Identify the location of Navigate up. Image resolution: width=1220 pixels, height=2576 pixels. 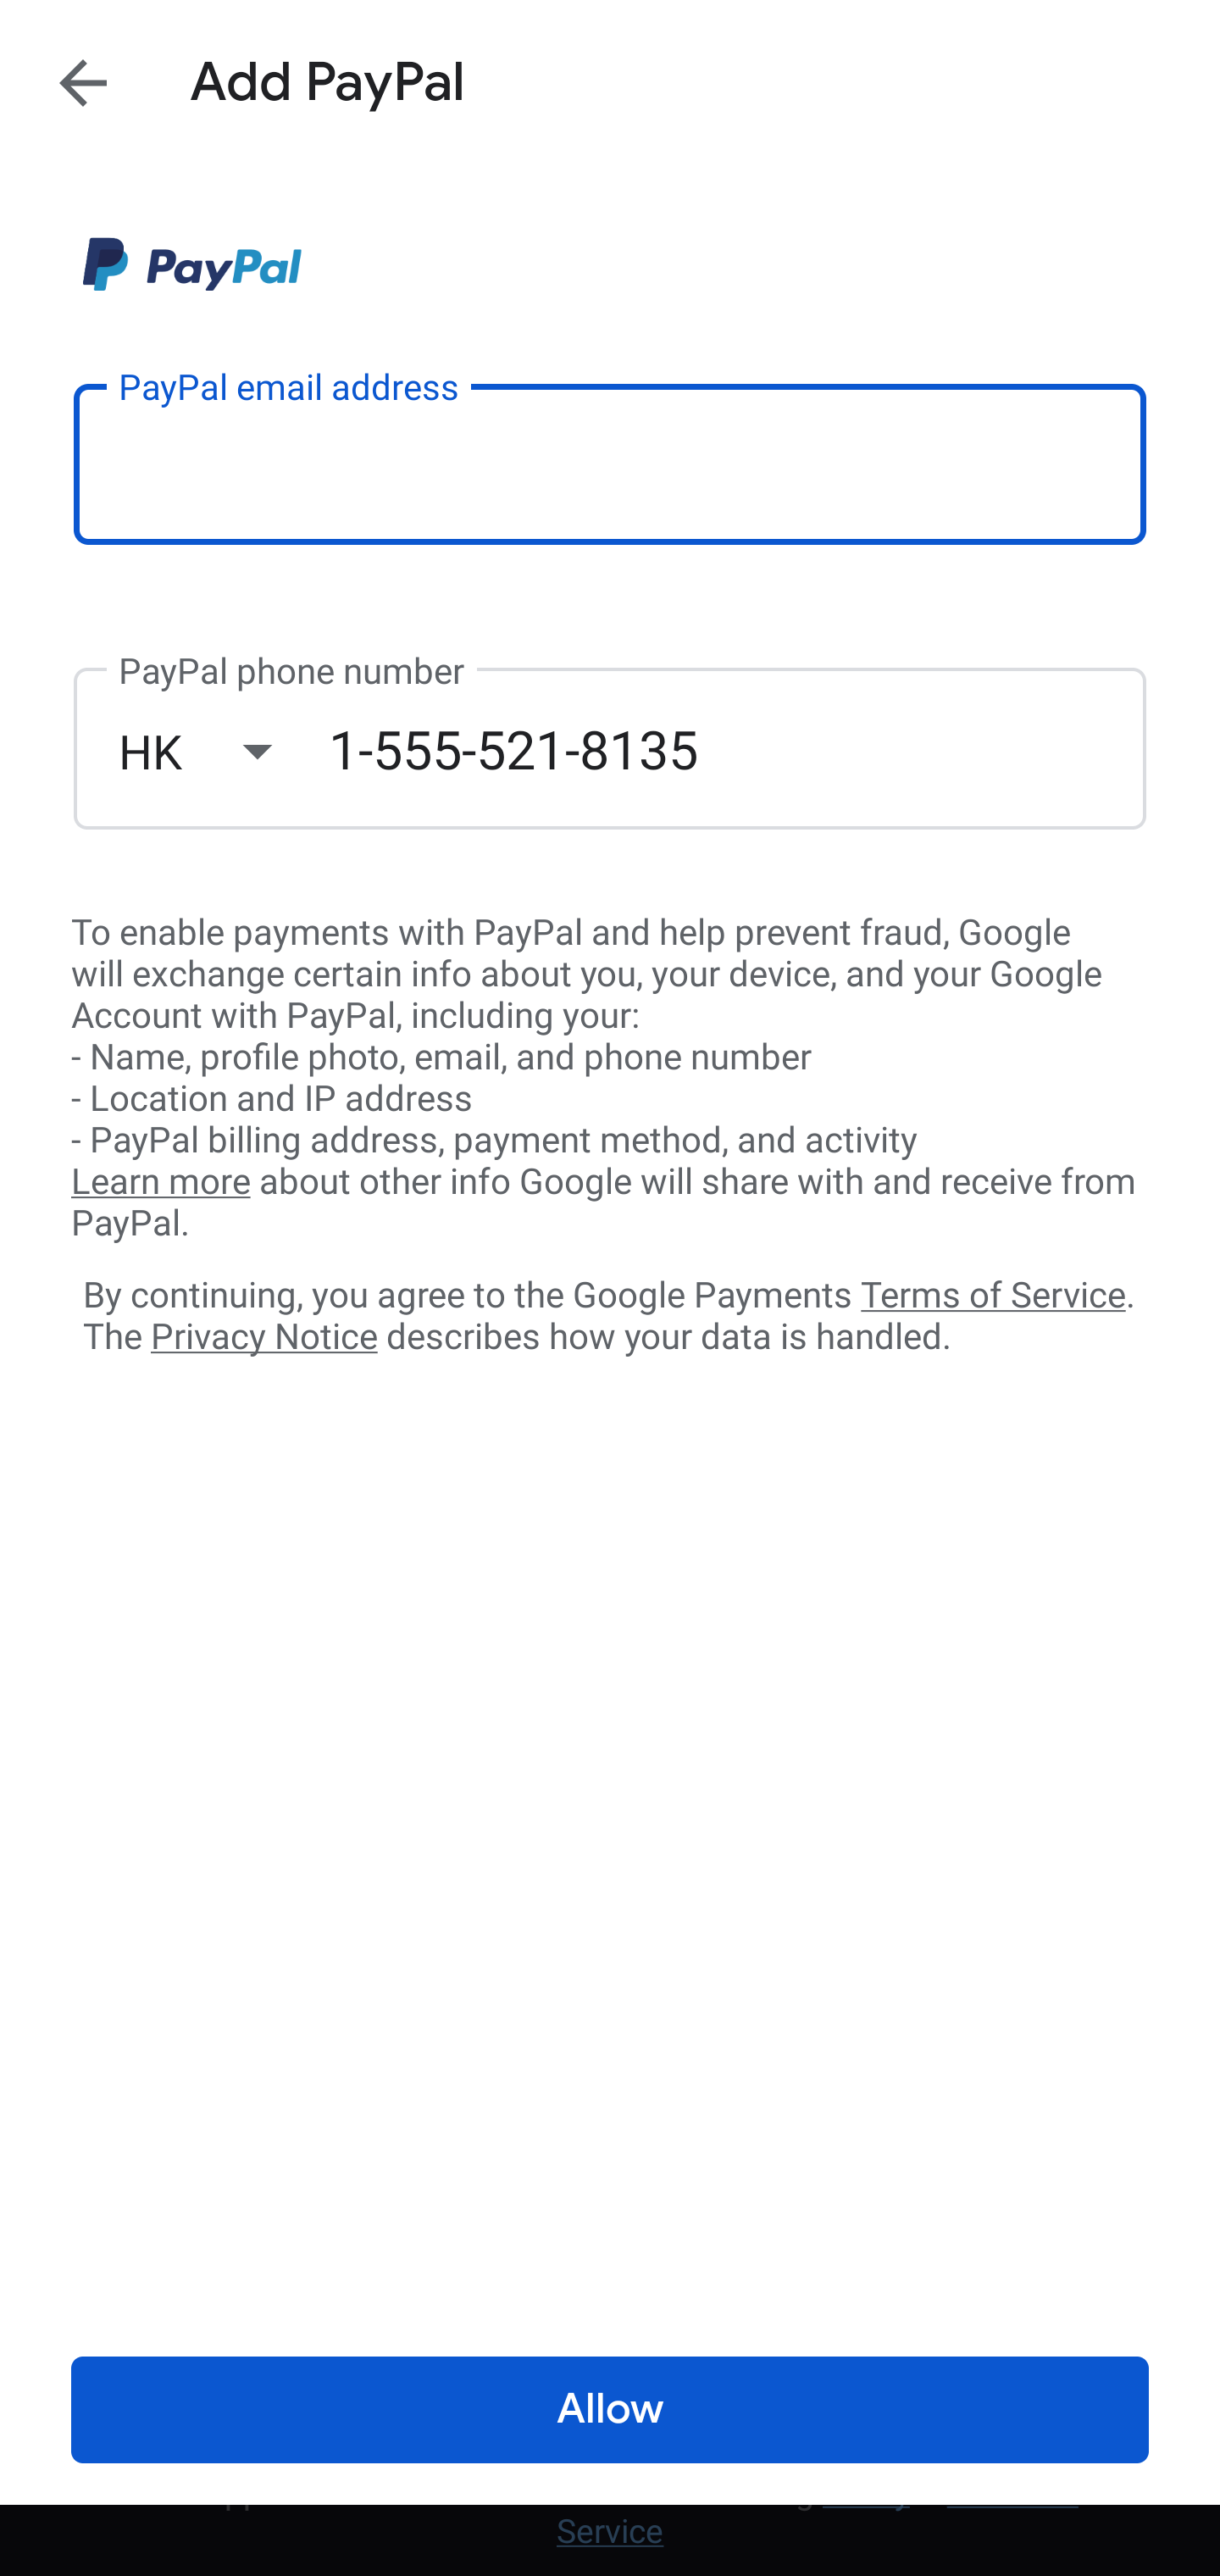
(83, 82).